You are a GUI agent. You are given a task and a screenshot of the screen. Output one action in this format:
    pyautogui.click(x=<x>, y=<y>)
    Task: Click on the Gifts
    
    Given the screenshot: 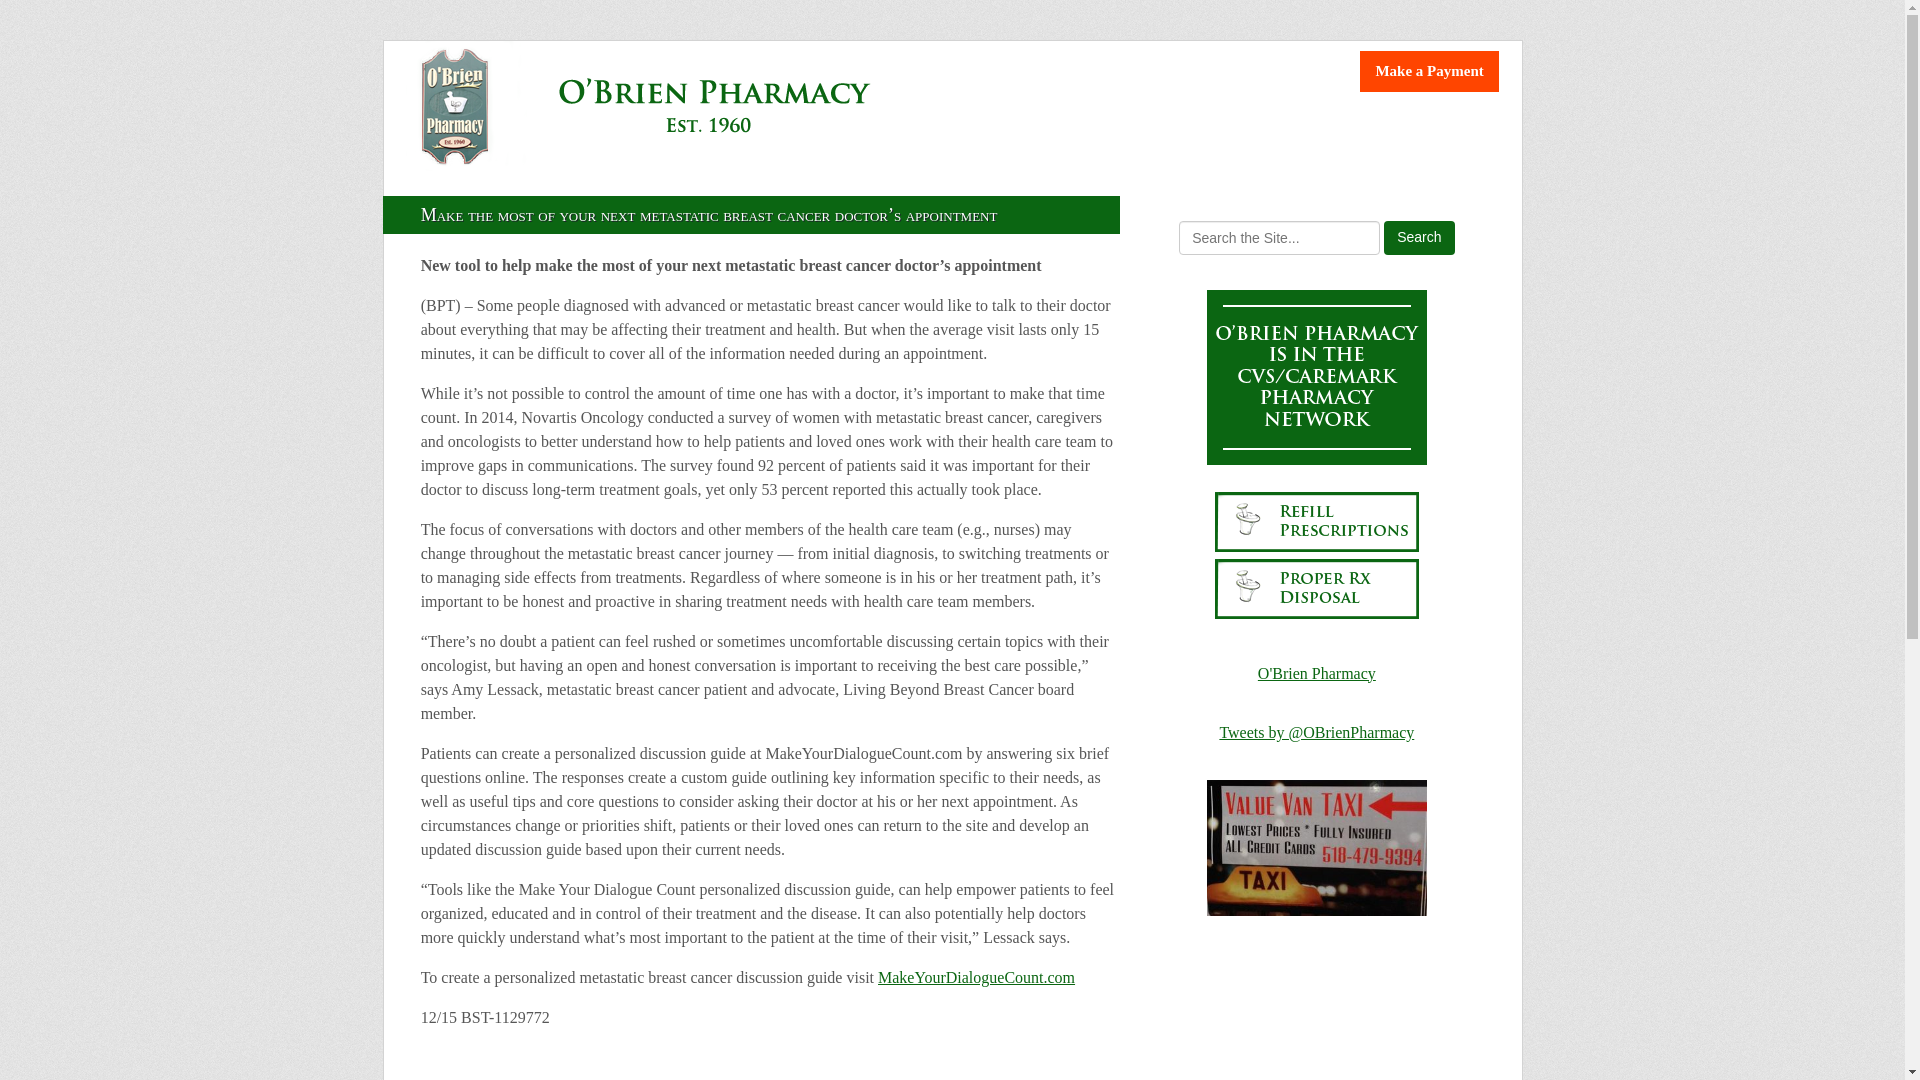 What is the action you would take?
    pyautogui.click(x=944, y=192)
    